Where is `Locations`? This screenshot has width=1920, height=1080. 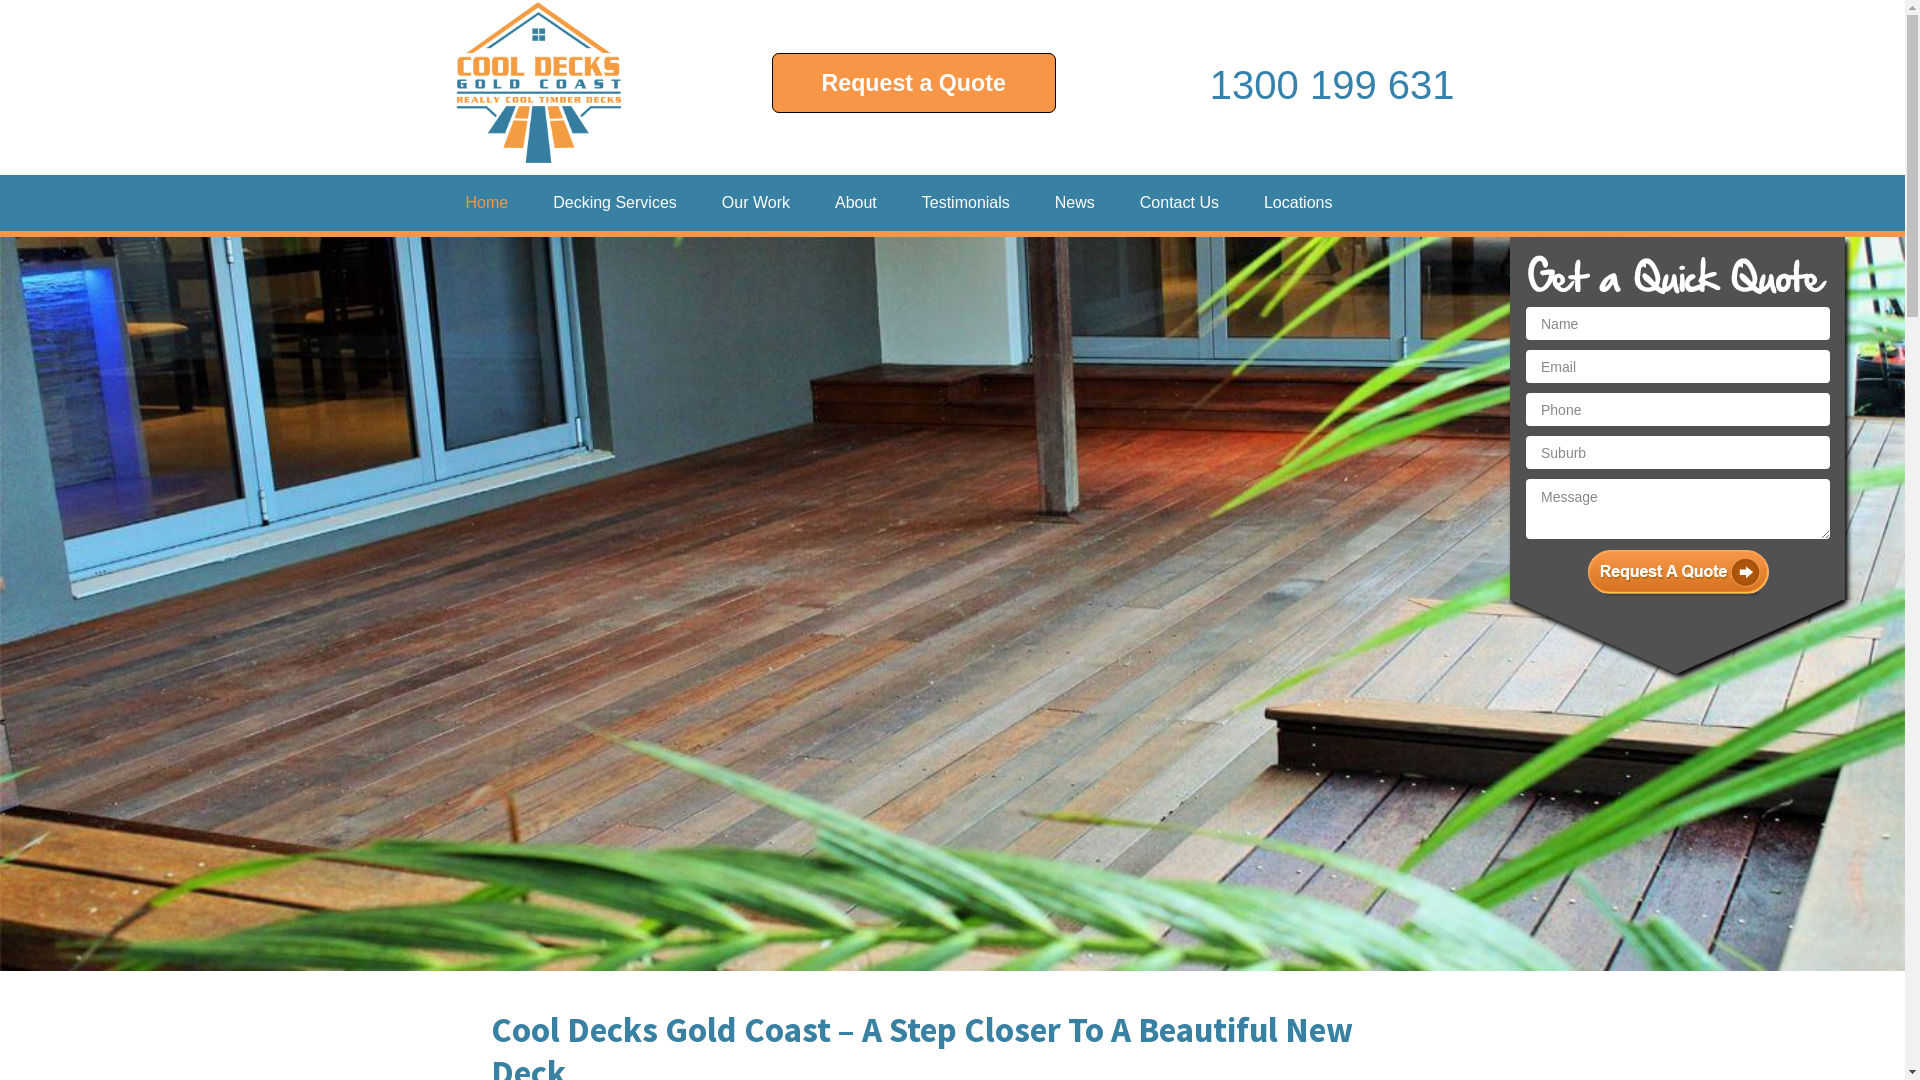 Locations is located at coordinates (1298, 203).